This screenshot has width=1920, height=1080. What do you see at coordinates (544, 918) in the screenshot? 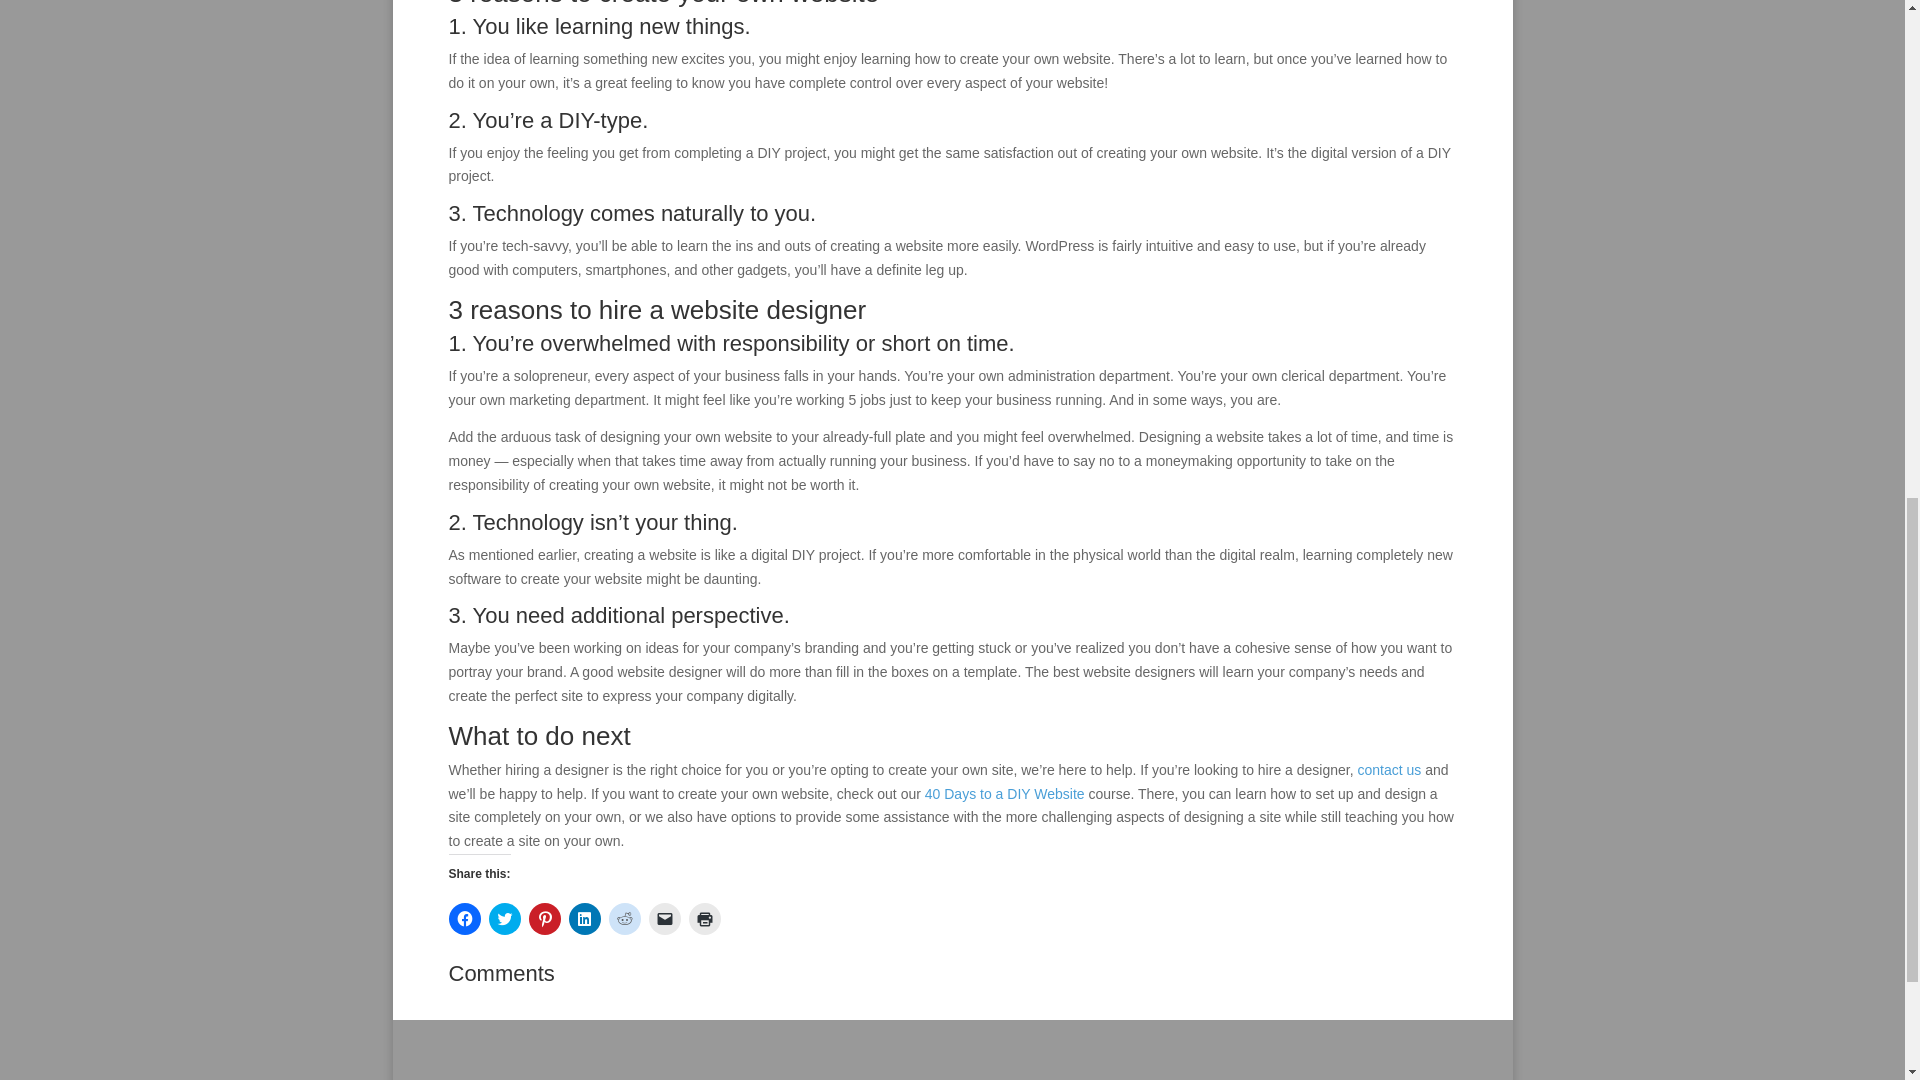
I see `Click to share on Pinterest` at bounding box center [544, 918].